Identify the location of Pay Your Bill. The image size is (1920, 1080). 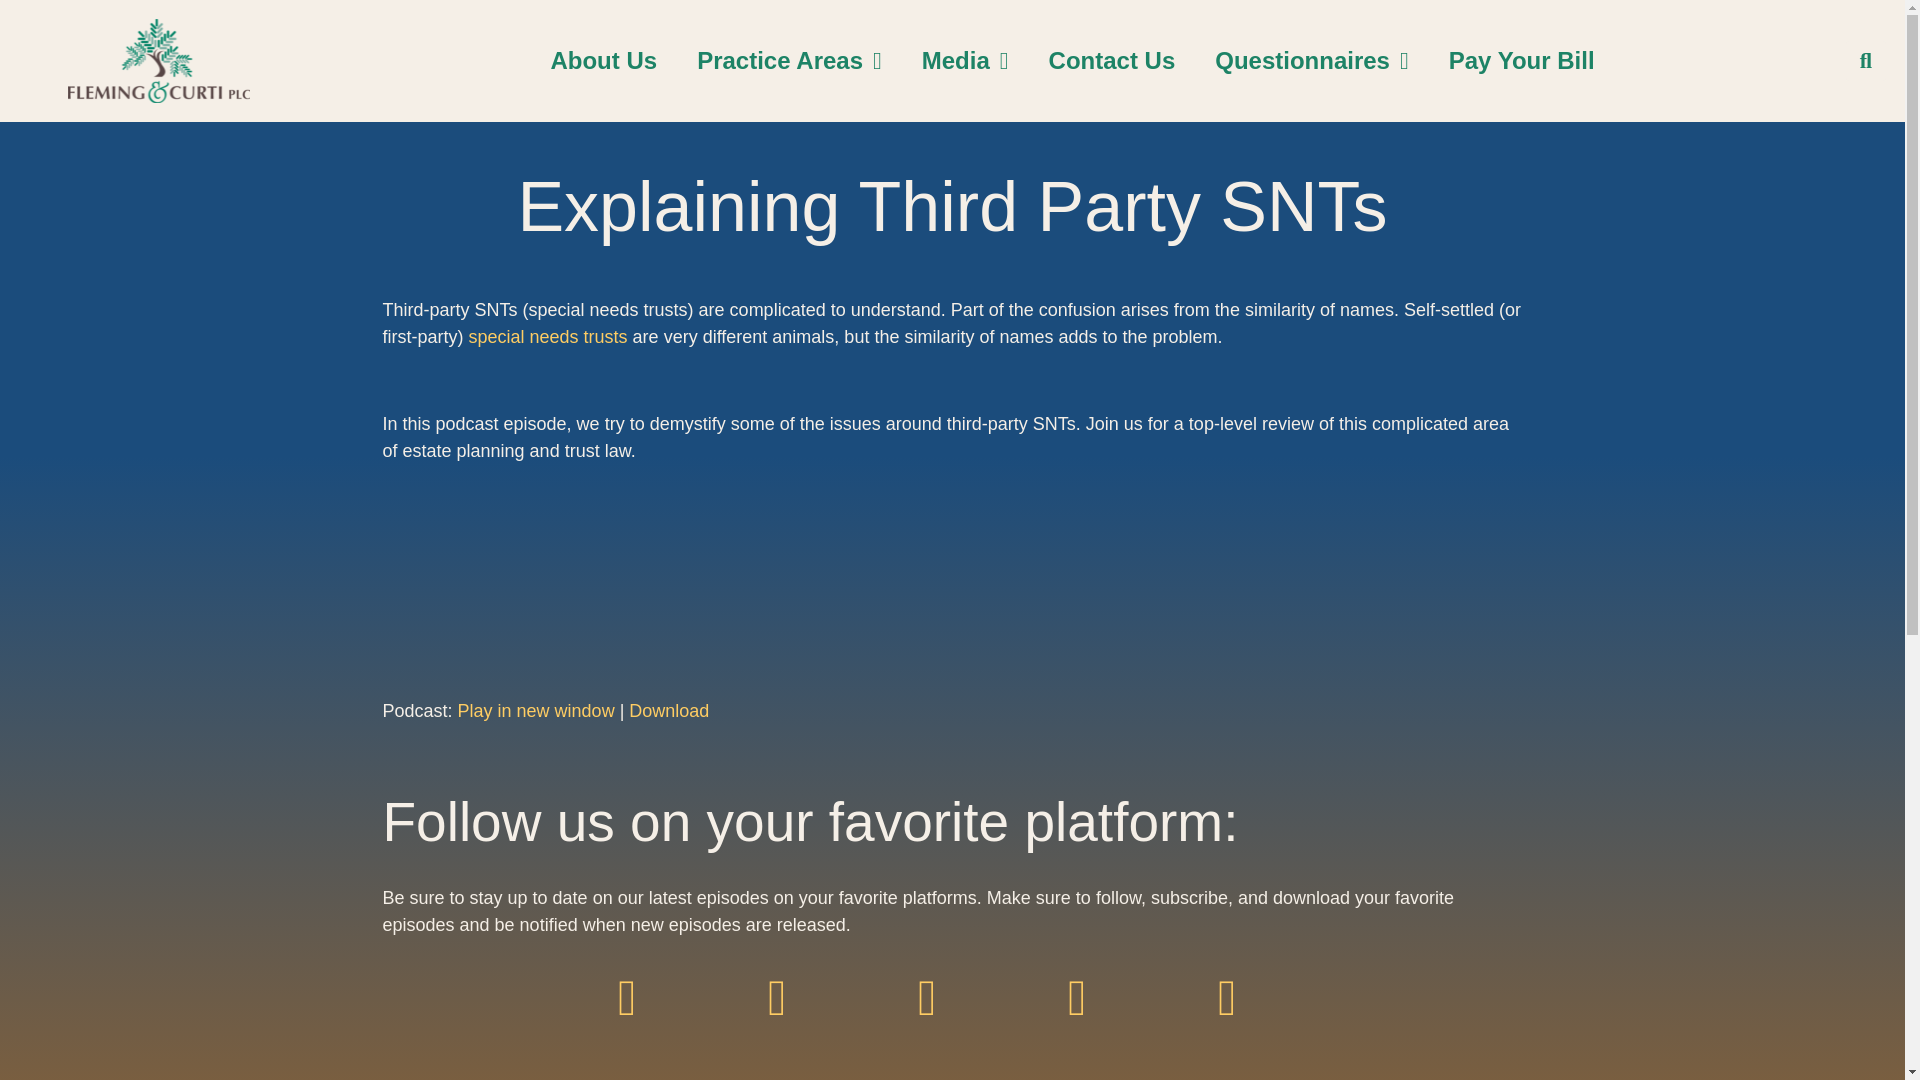
(1521, 60).